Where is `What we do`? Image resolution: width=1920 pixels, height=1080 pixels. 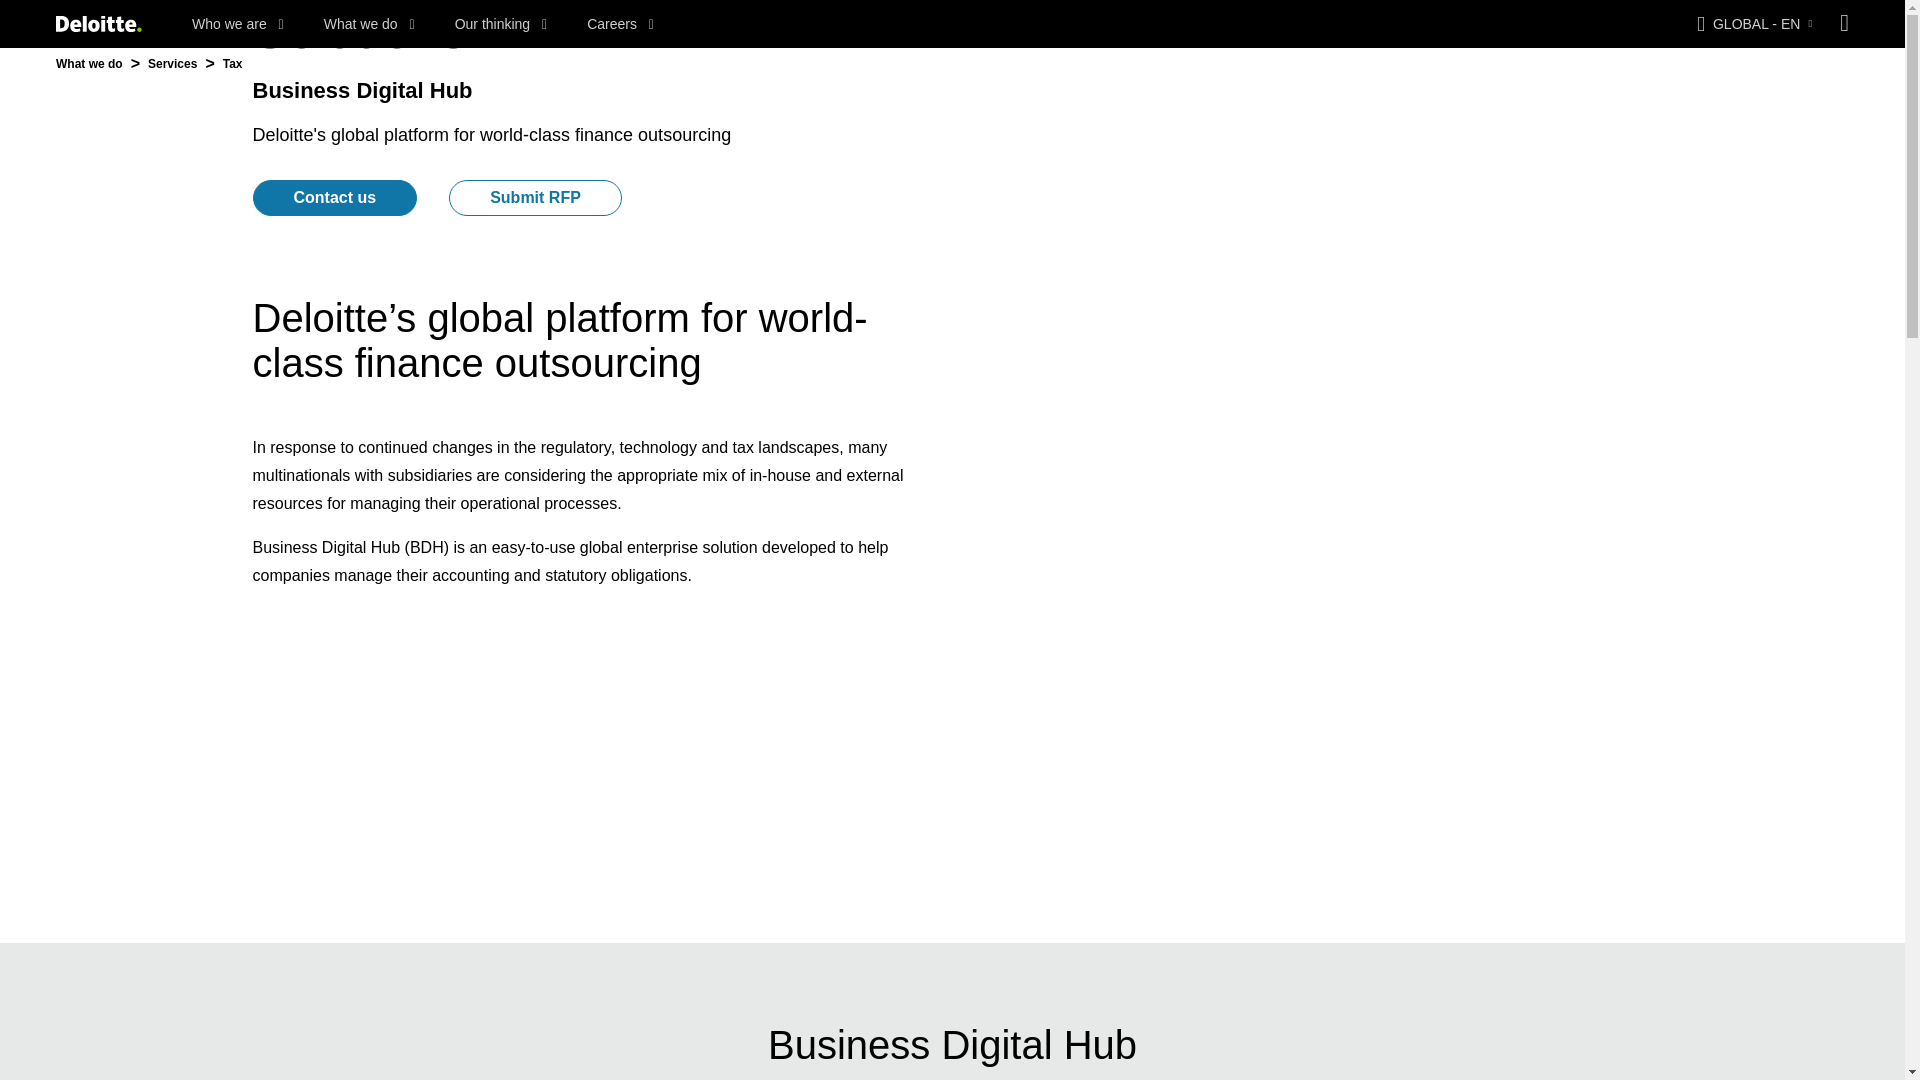 What we do is located at coordinates (369, 24).